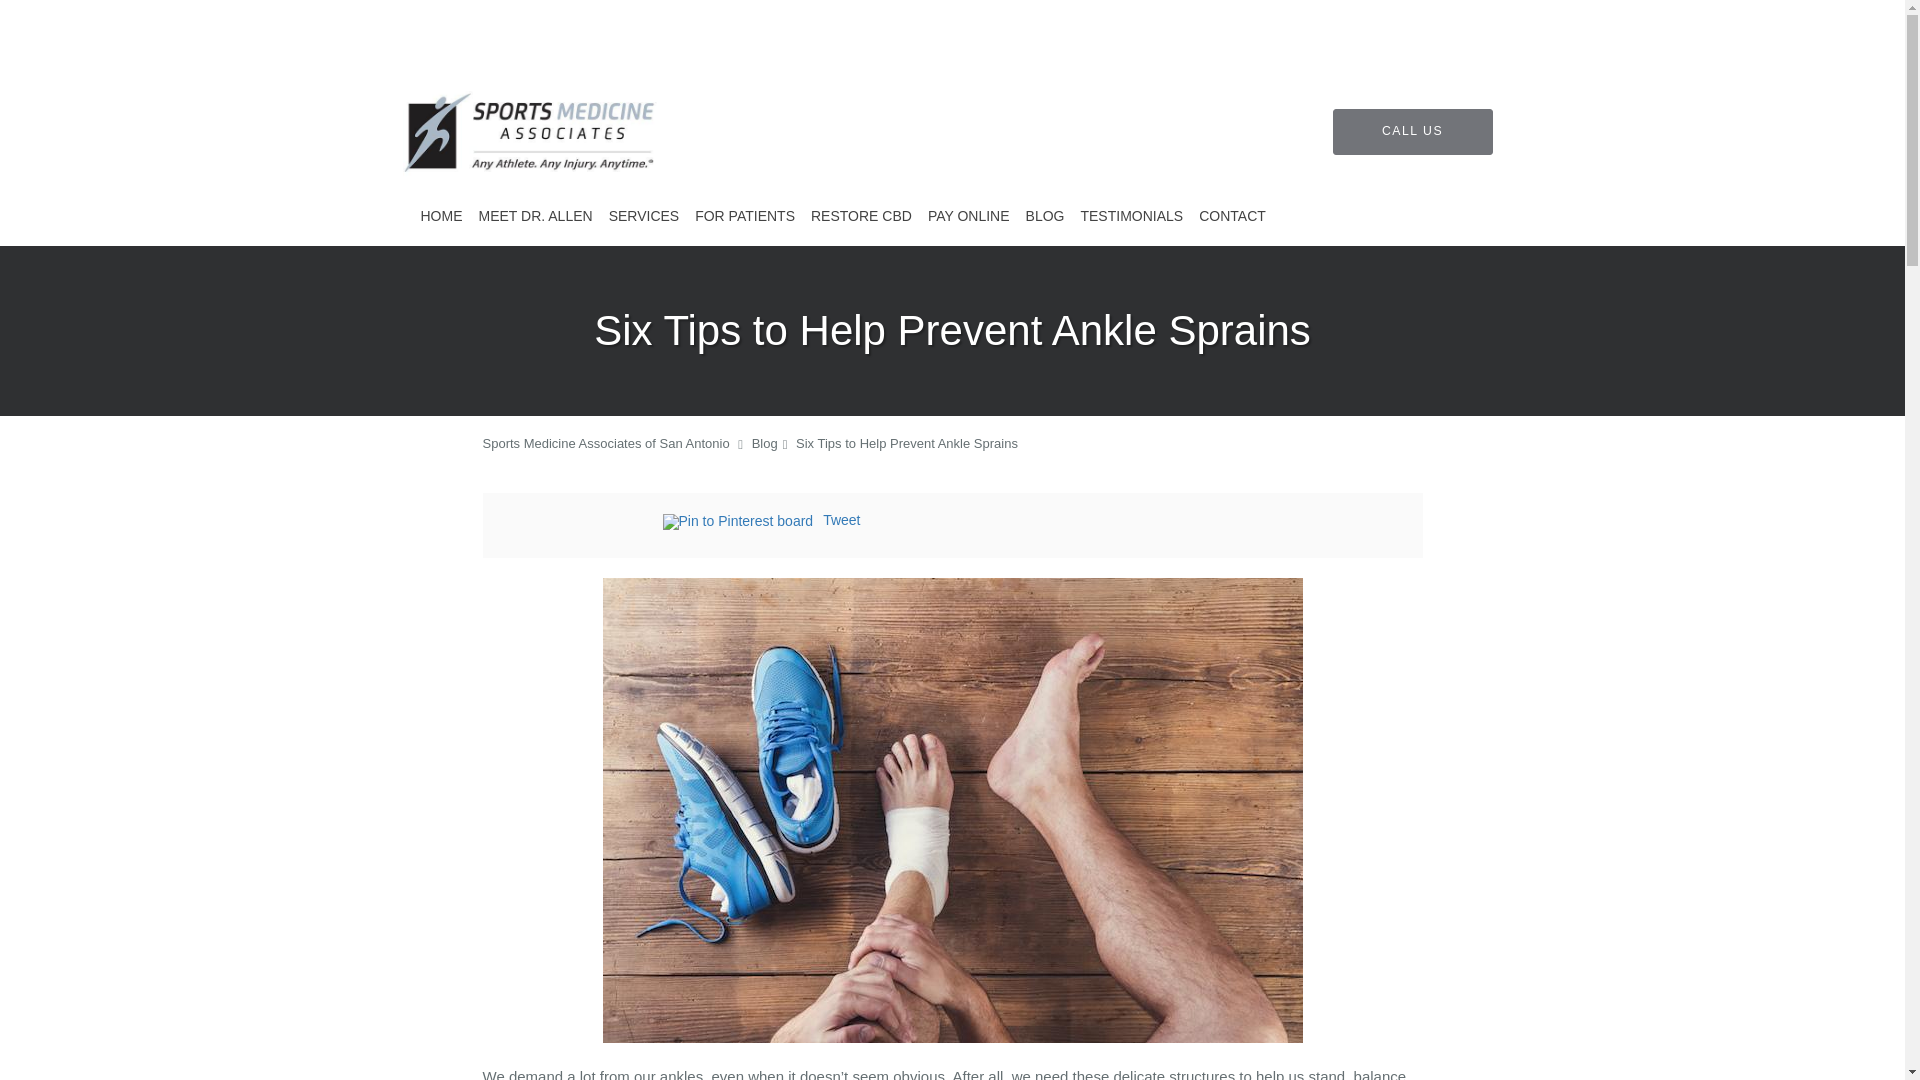  I want to click on CALL US, so click(1412, 132).